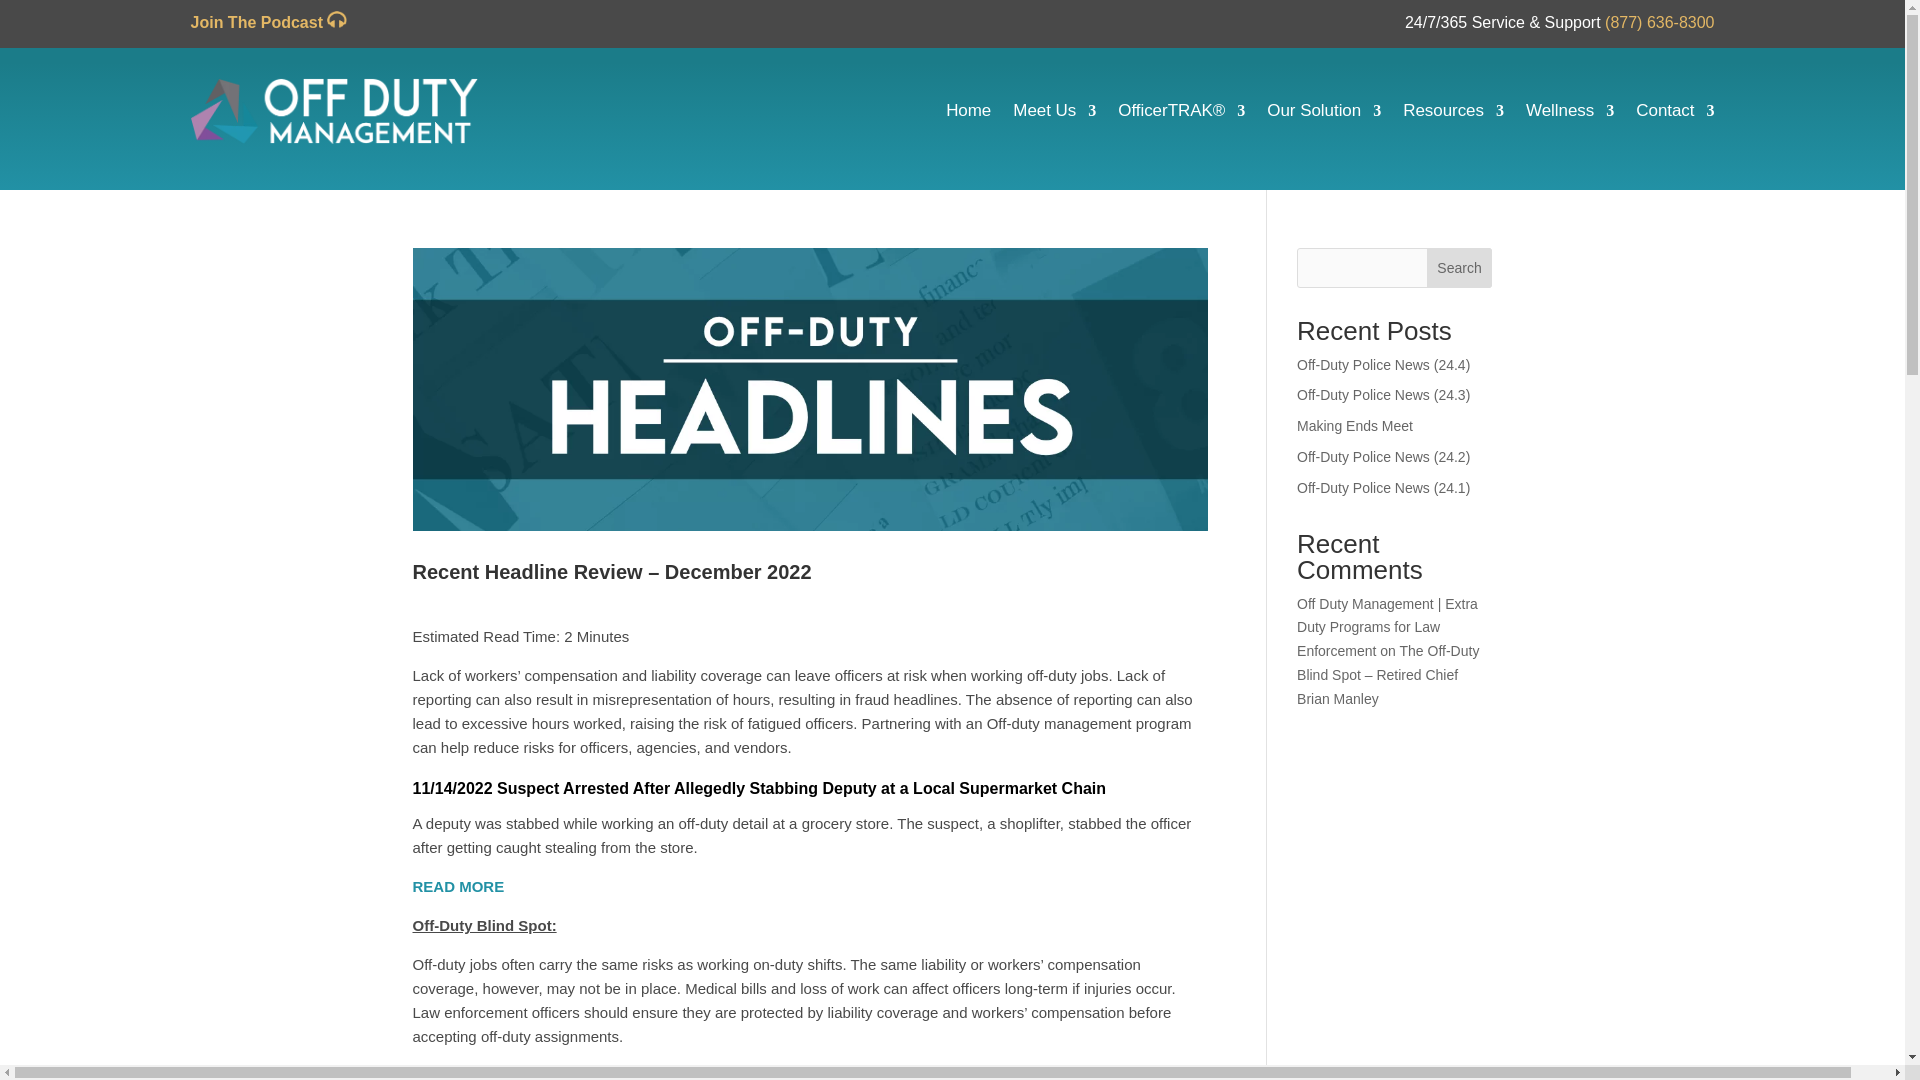  I want to click on Meet Us, so click(1054, 111).